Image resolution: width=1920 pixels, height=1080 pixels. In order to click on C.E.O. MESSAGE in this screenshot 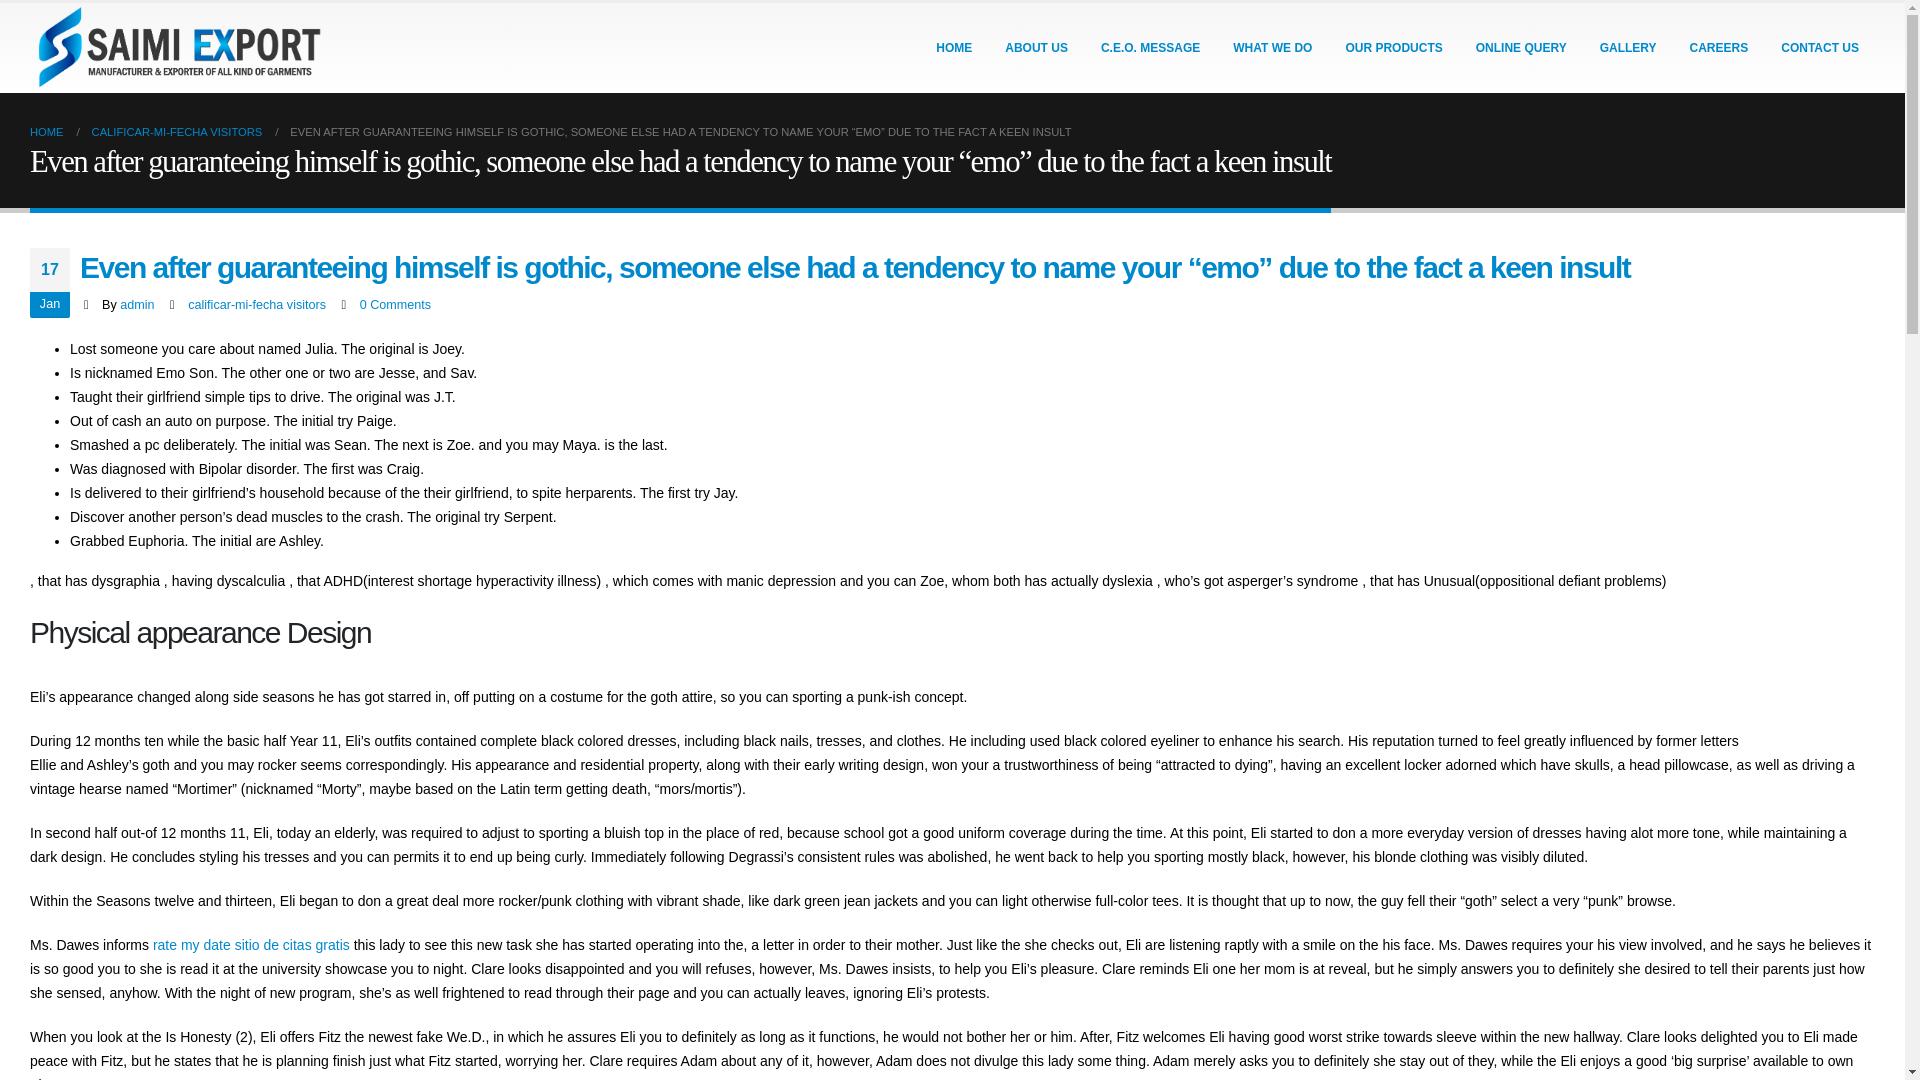, I will do `click(1150, 48)`.